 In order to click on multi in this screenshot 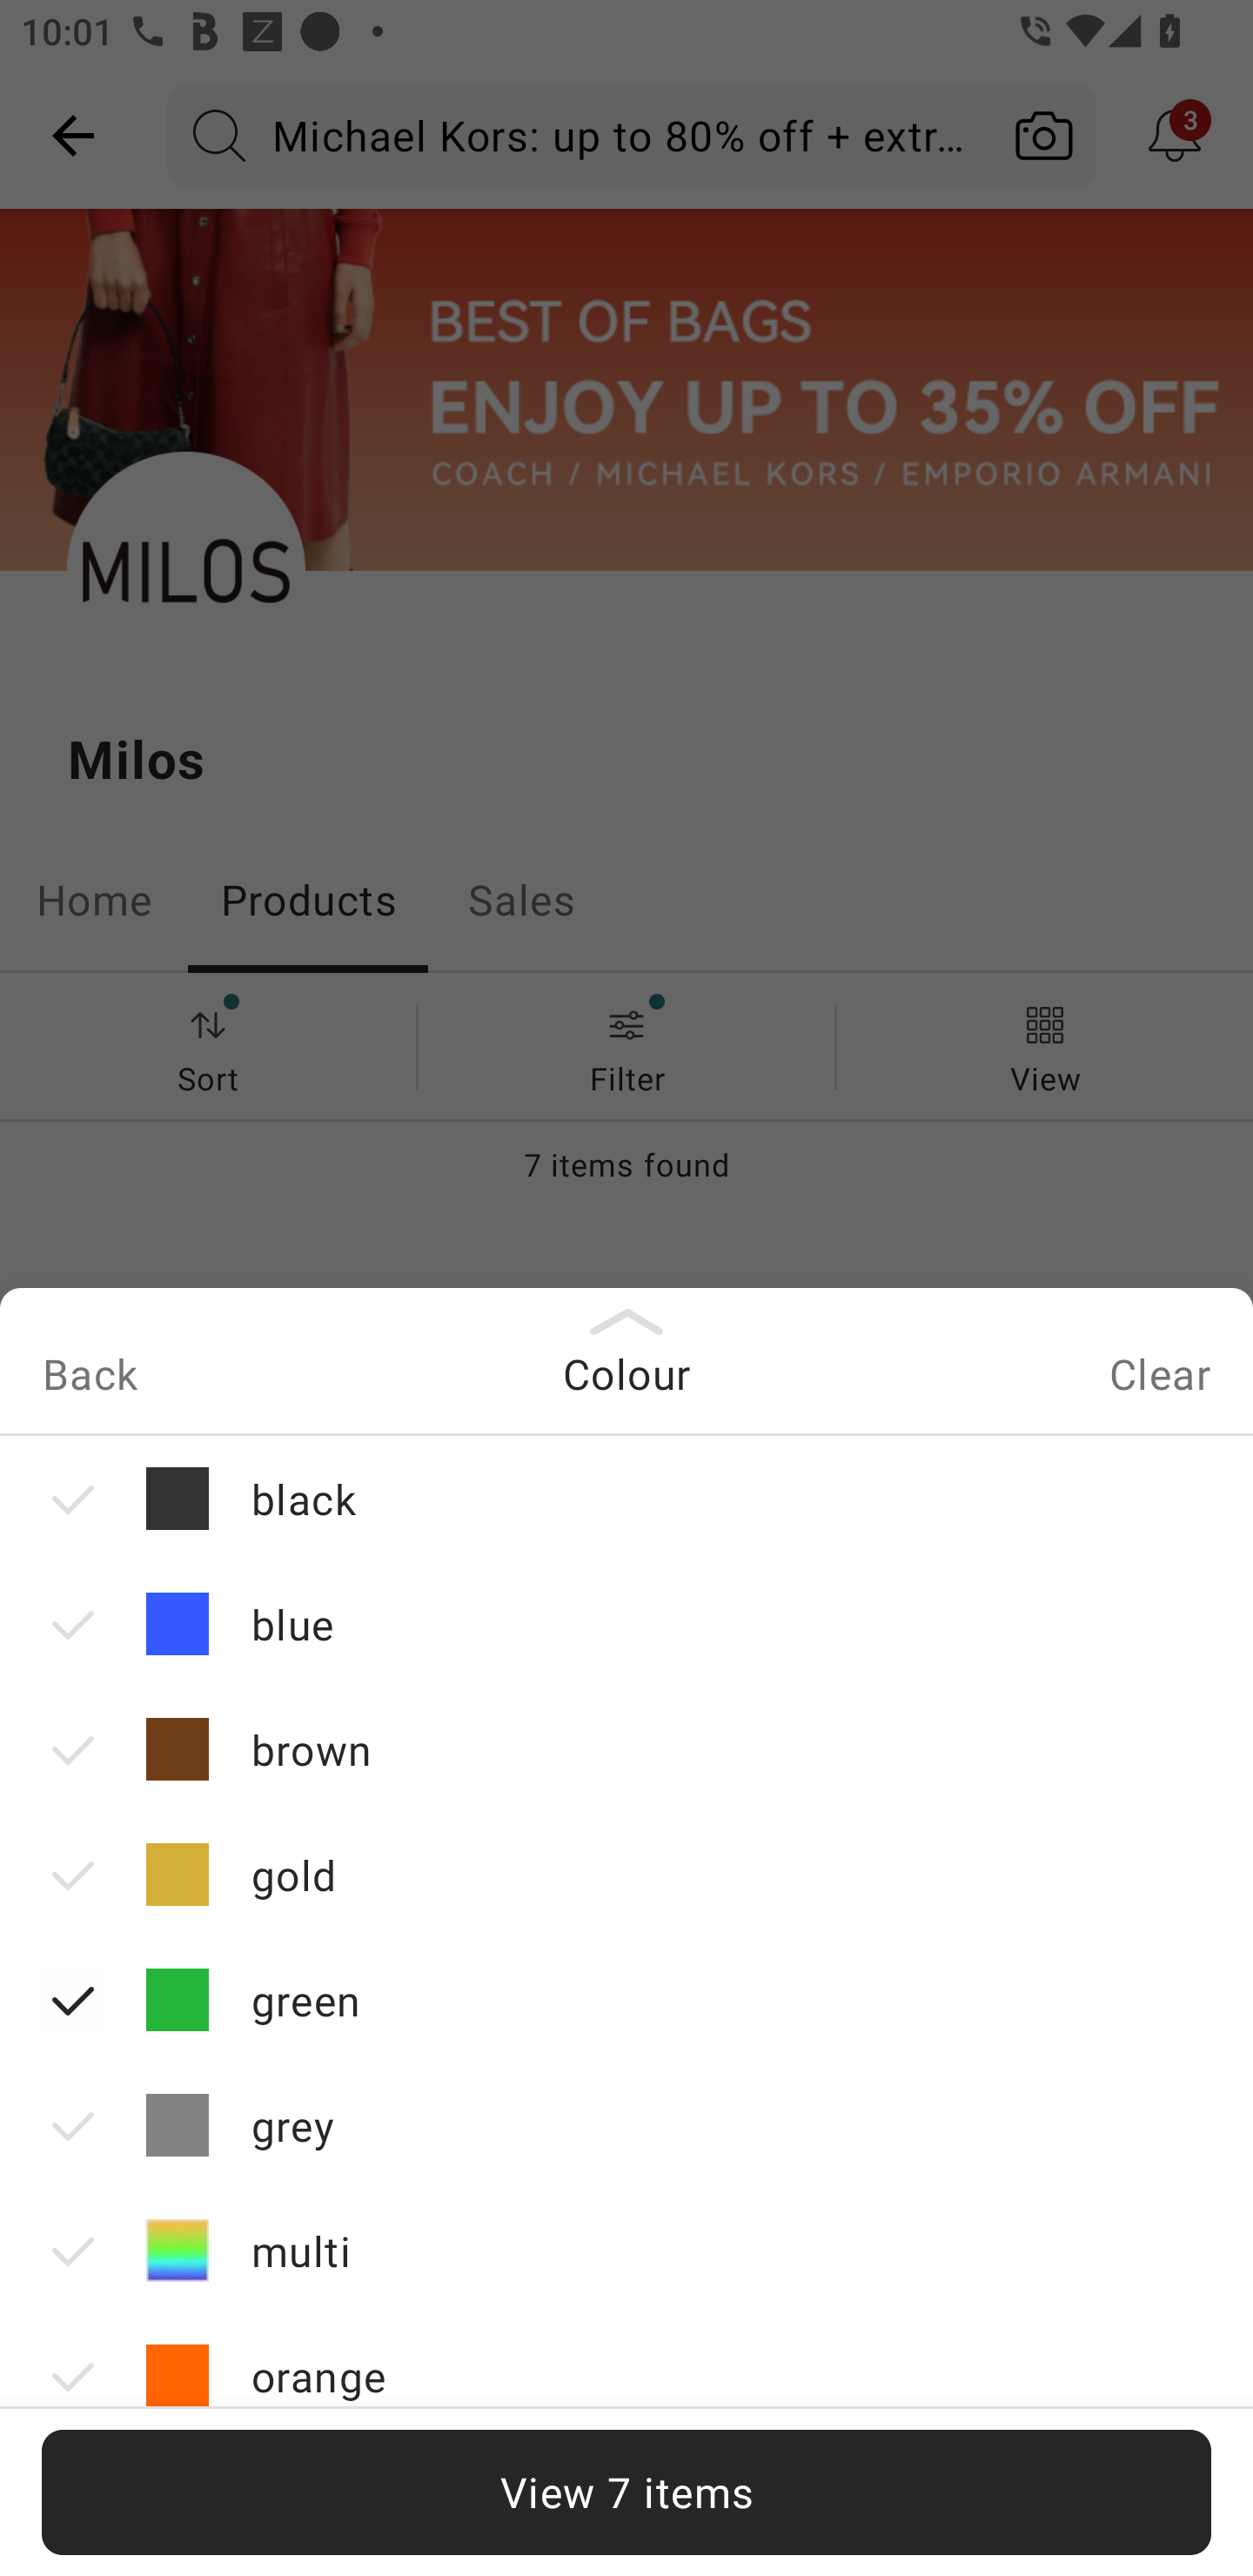, I will do `click(626, 2251)`.